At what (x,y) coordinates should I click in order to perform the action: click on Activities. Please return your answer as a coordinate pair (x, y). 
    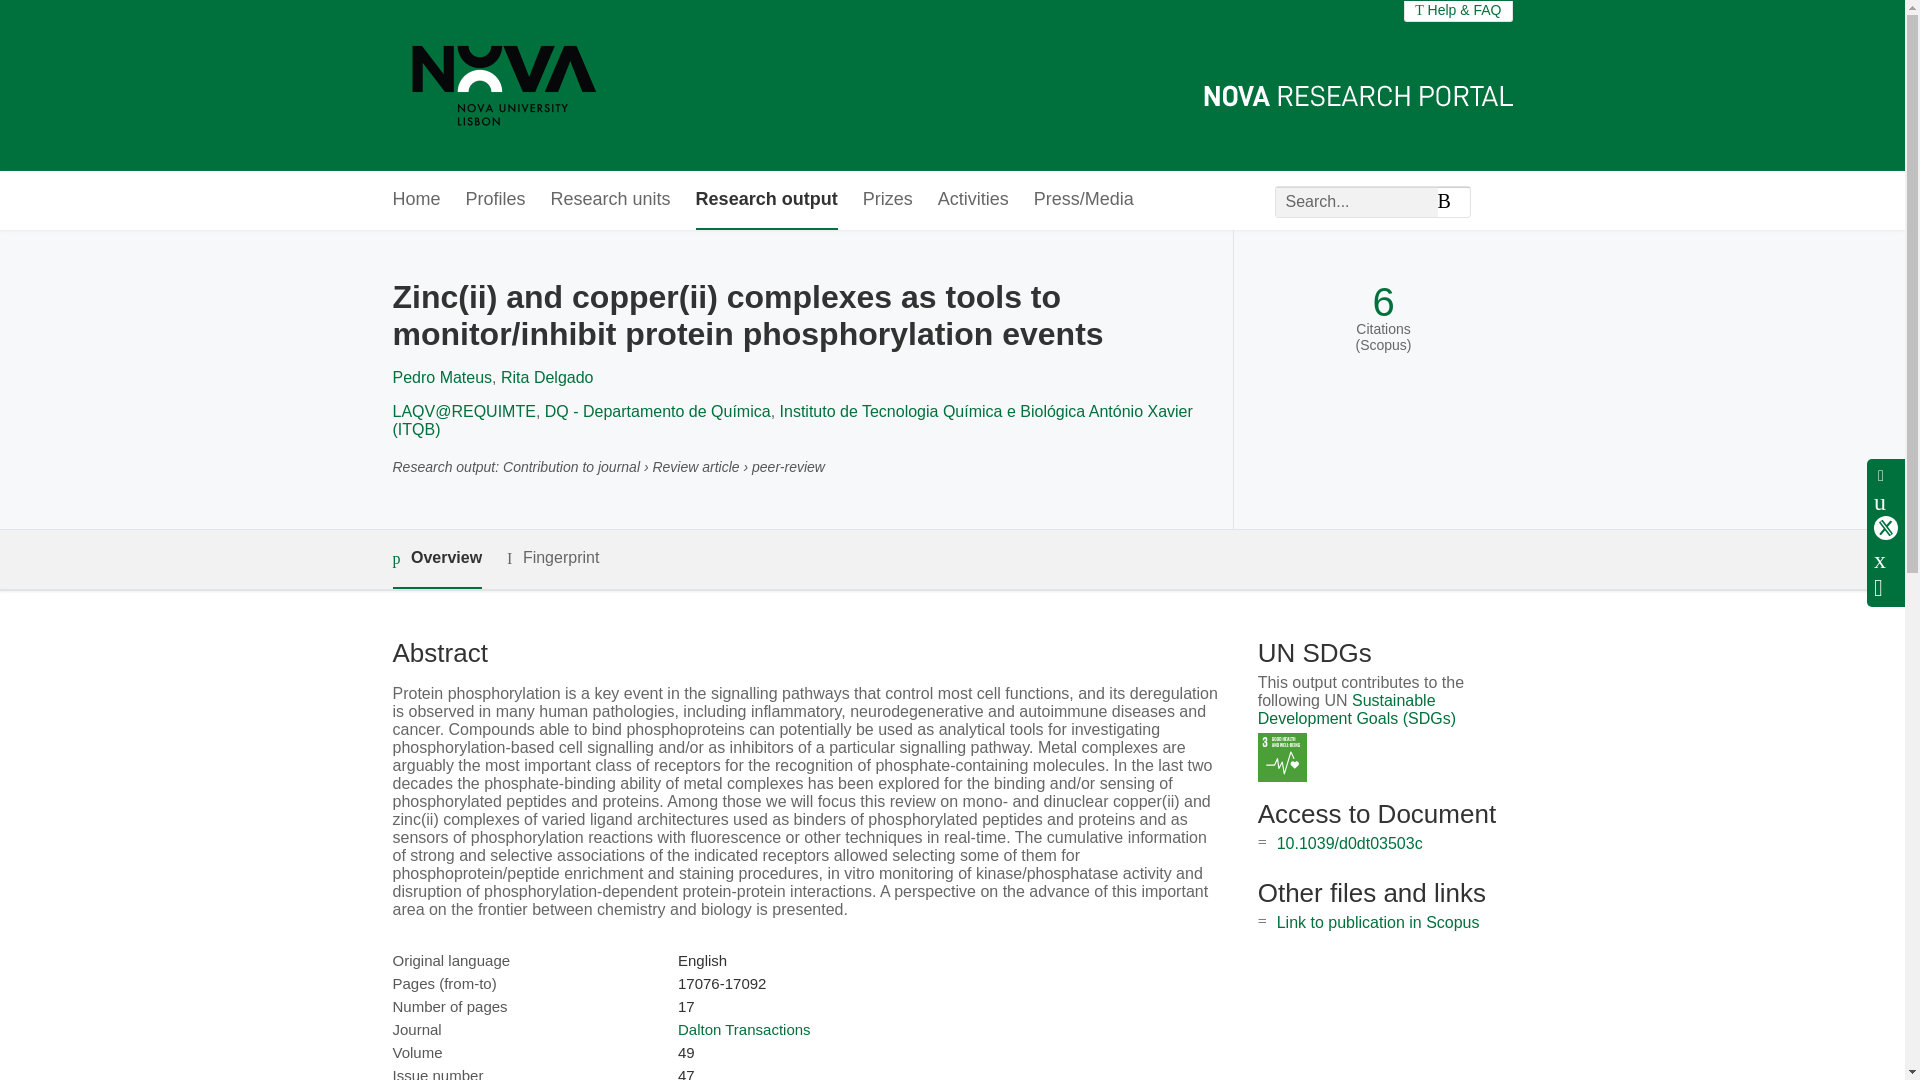
    Looking at the image, I should click on (974, 200).